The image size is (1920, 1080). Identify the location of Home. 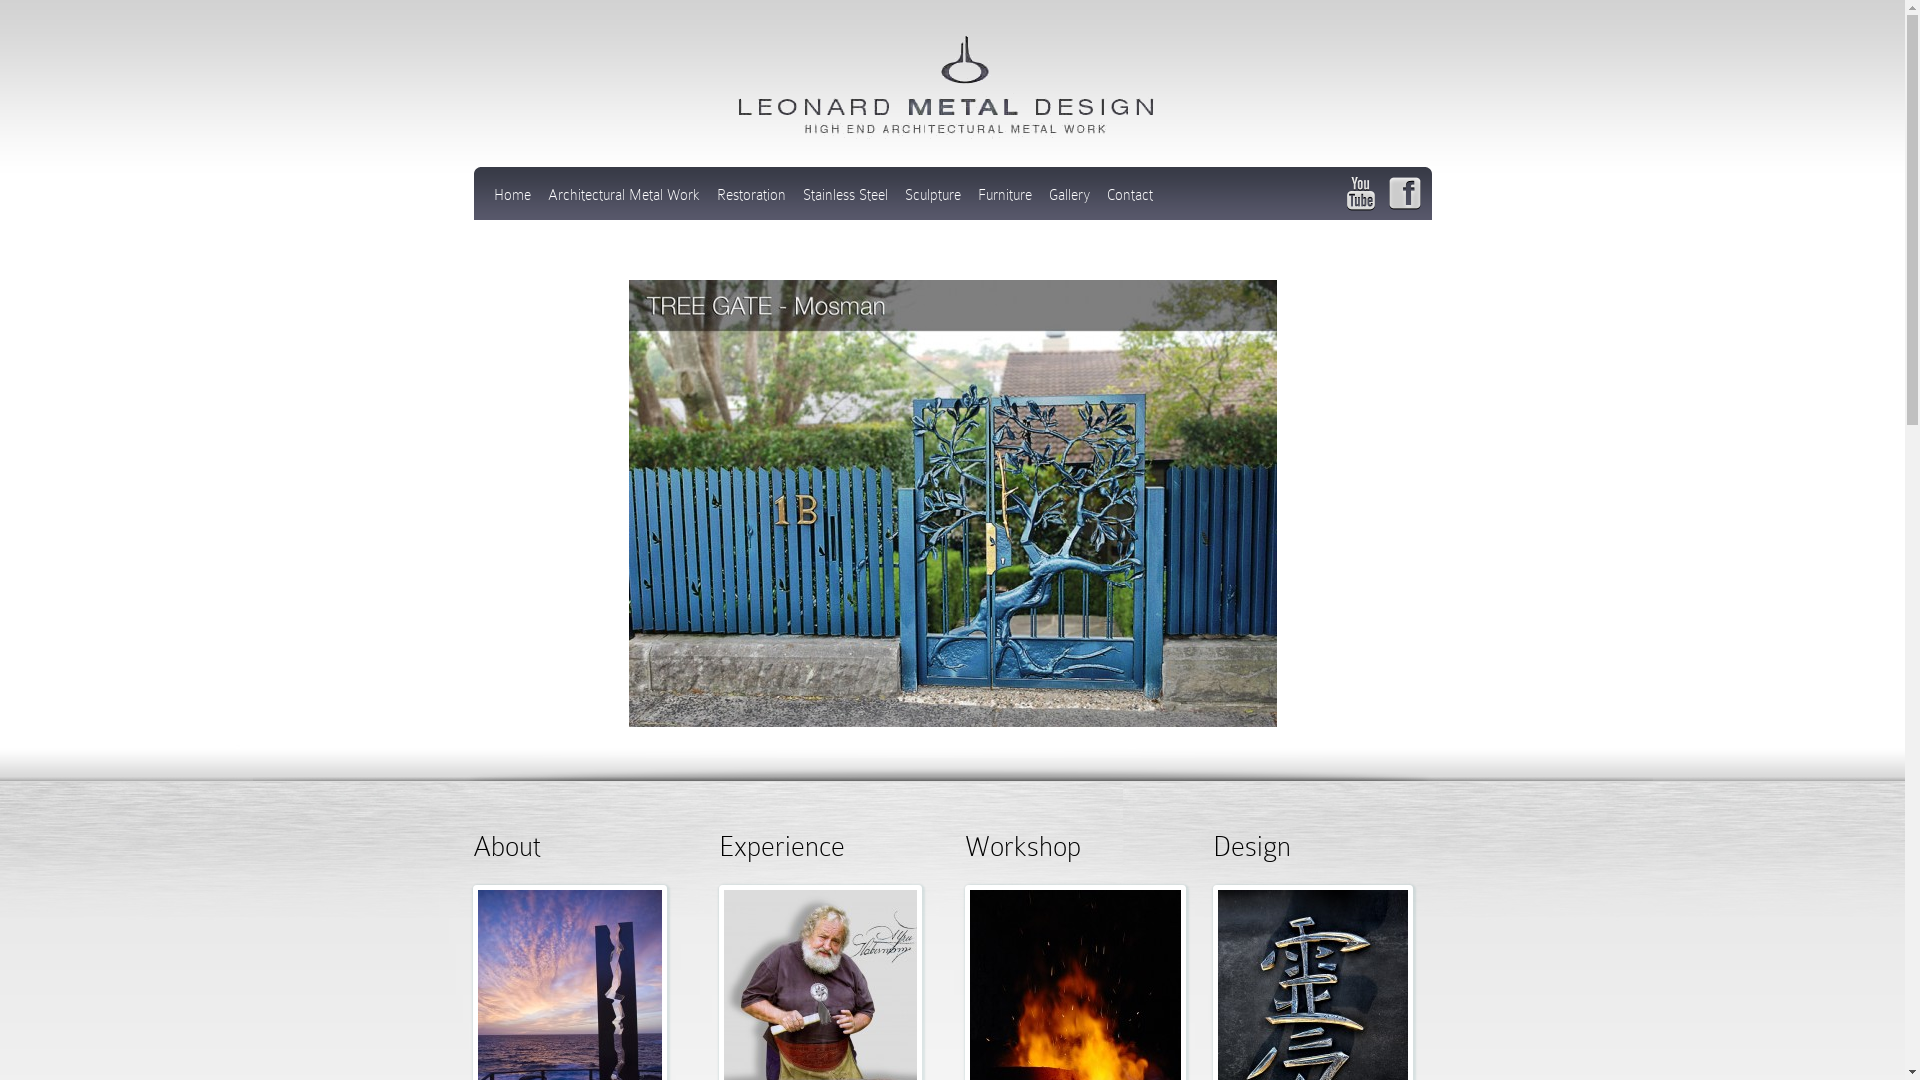
(512, 202).